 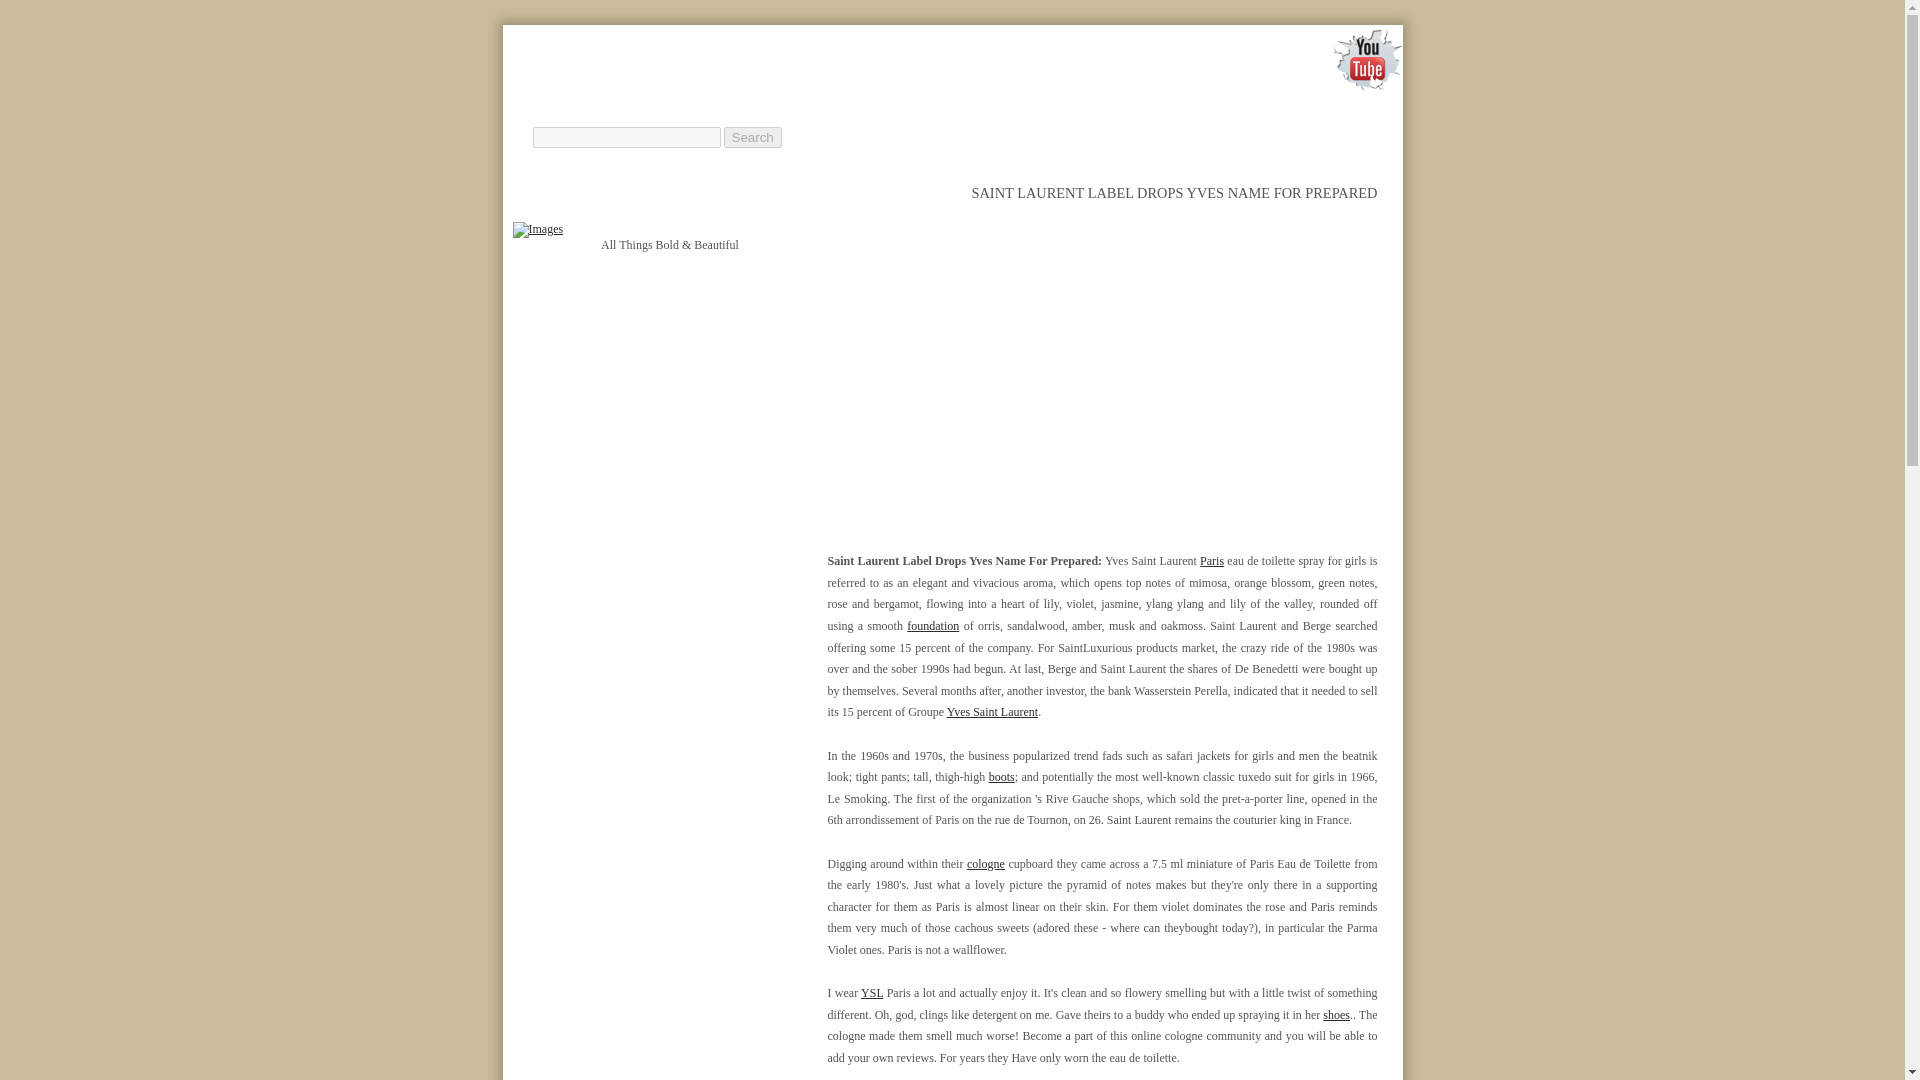 What do you see at coordinates (1336, 1014) in the screenshot?
I see `shoes` at bounding box center [1336, 1014].